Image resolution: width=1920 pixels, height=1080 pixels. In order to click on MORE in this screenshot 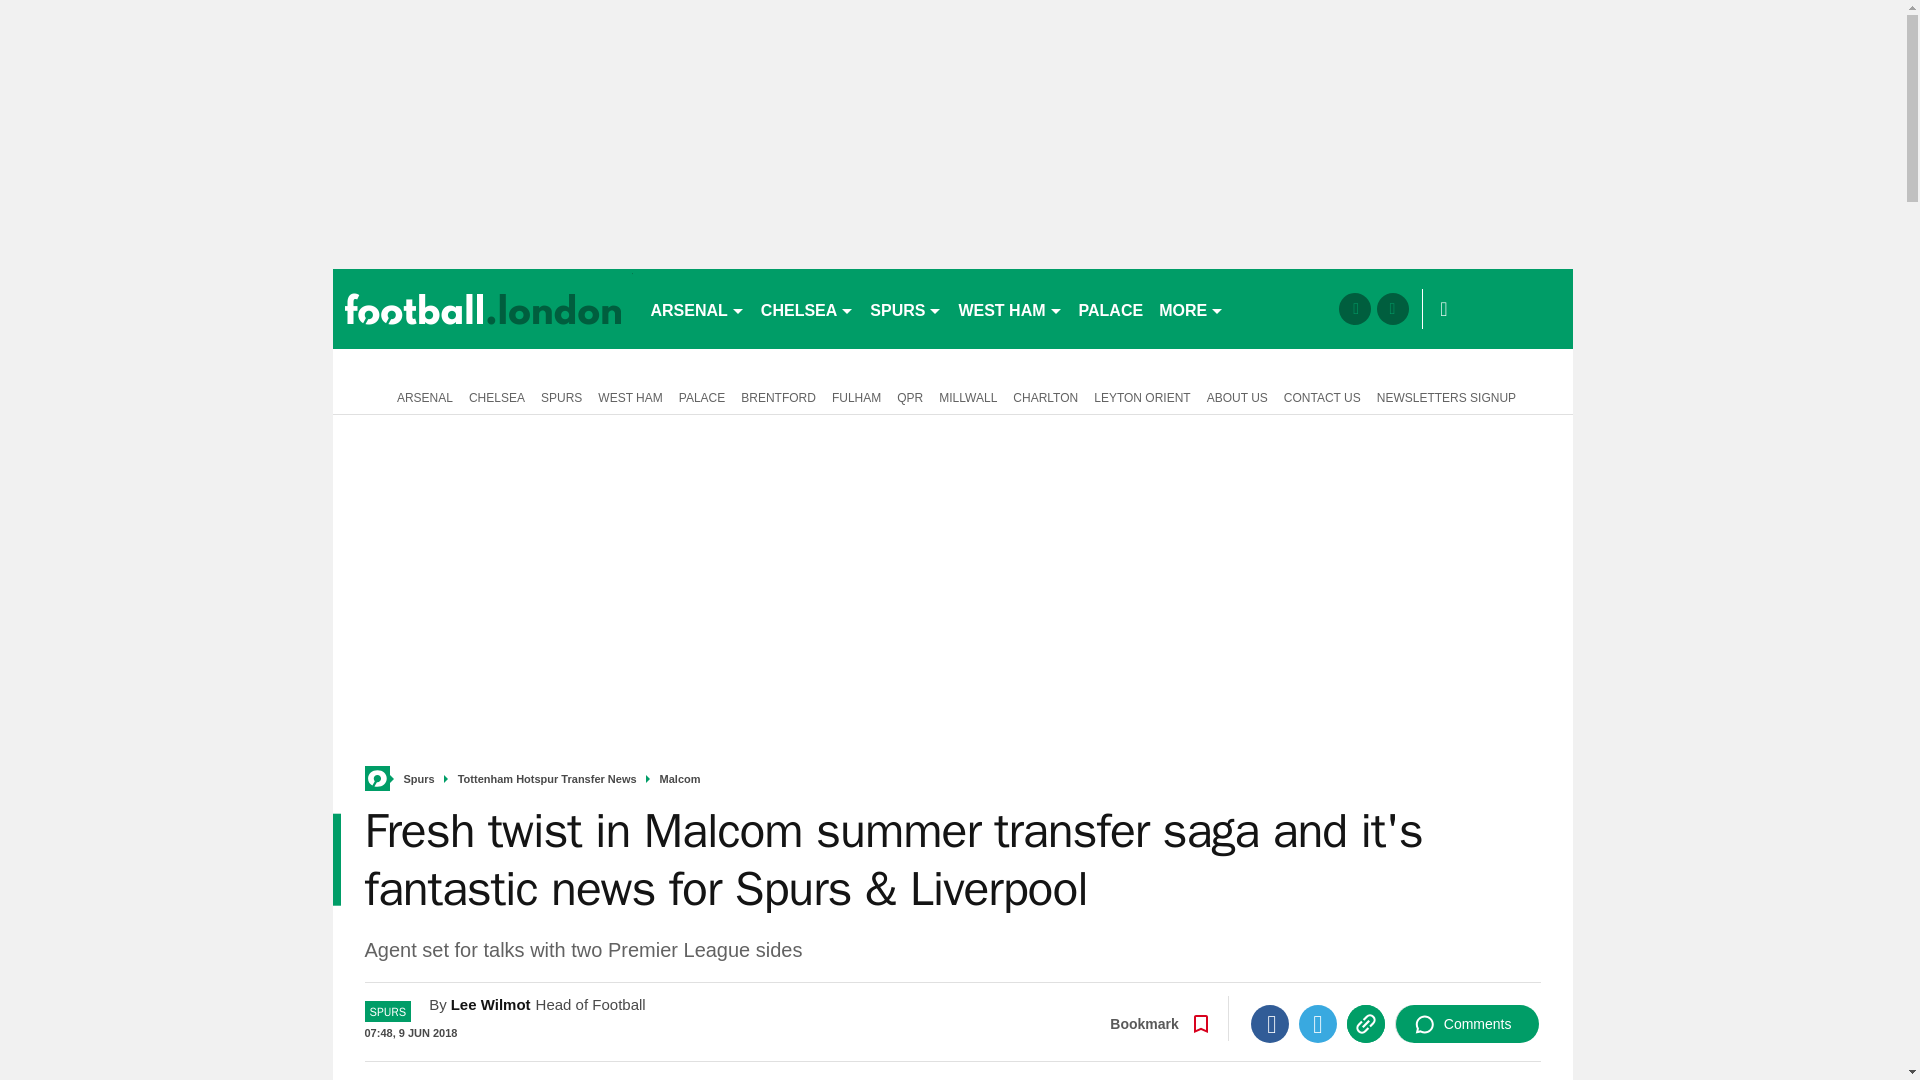, I will do `click(1191, 308)`.